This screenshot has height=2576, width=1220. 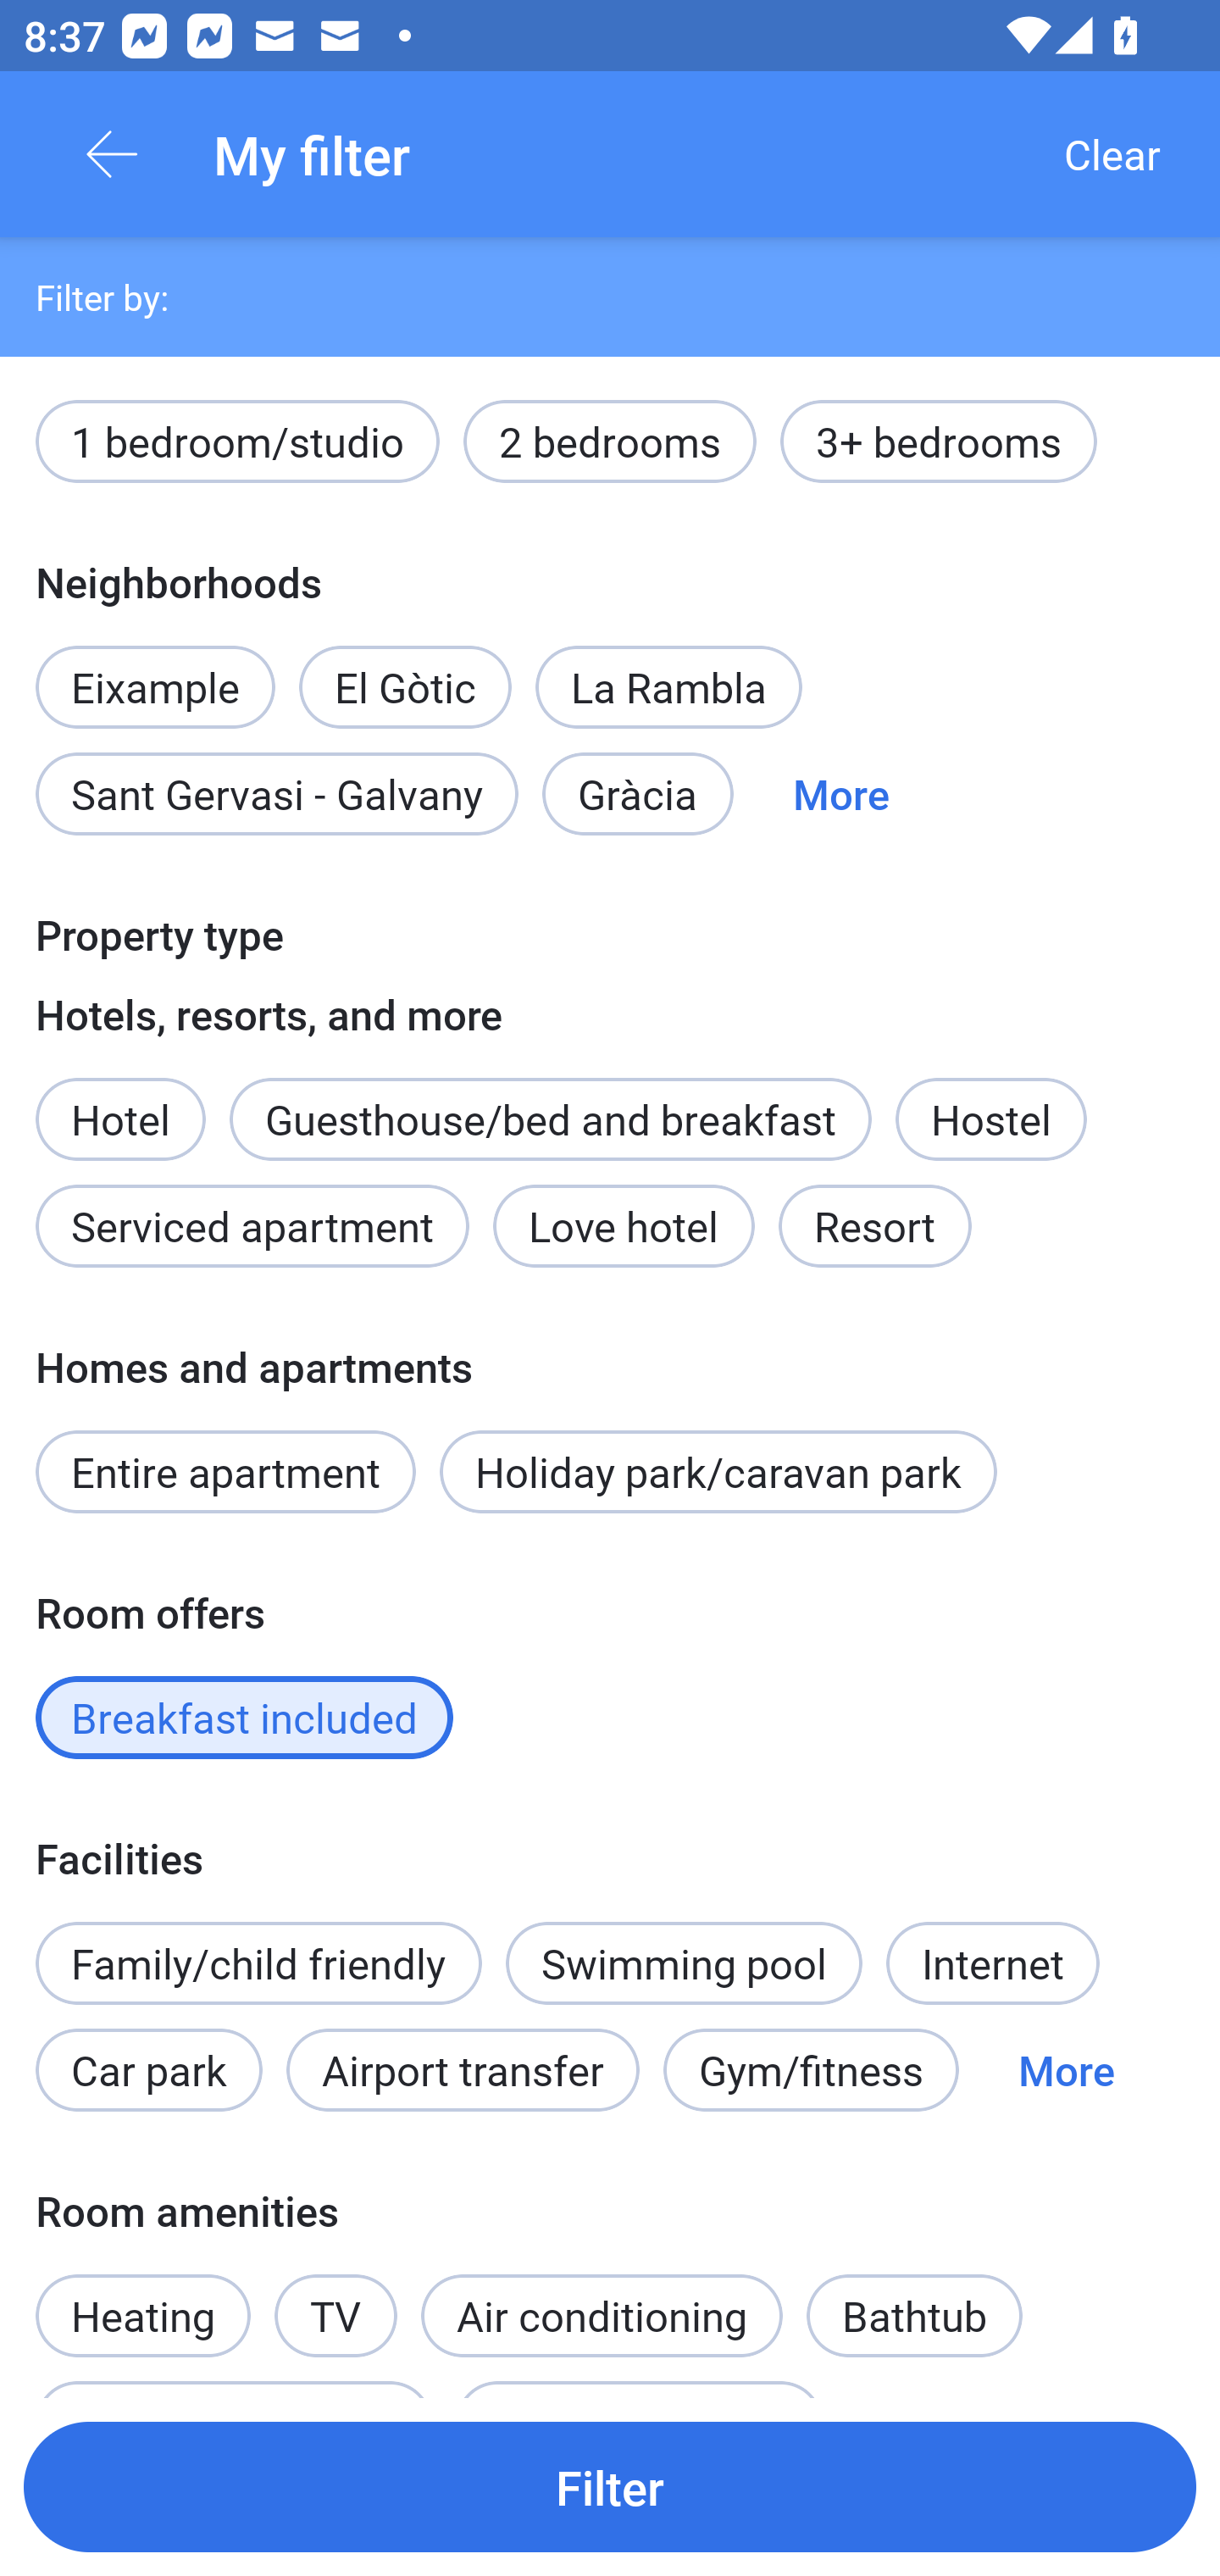 I want to click on Air conditioning, so click(x=602, y=2315).